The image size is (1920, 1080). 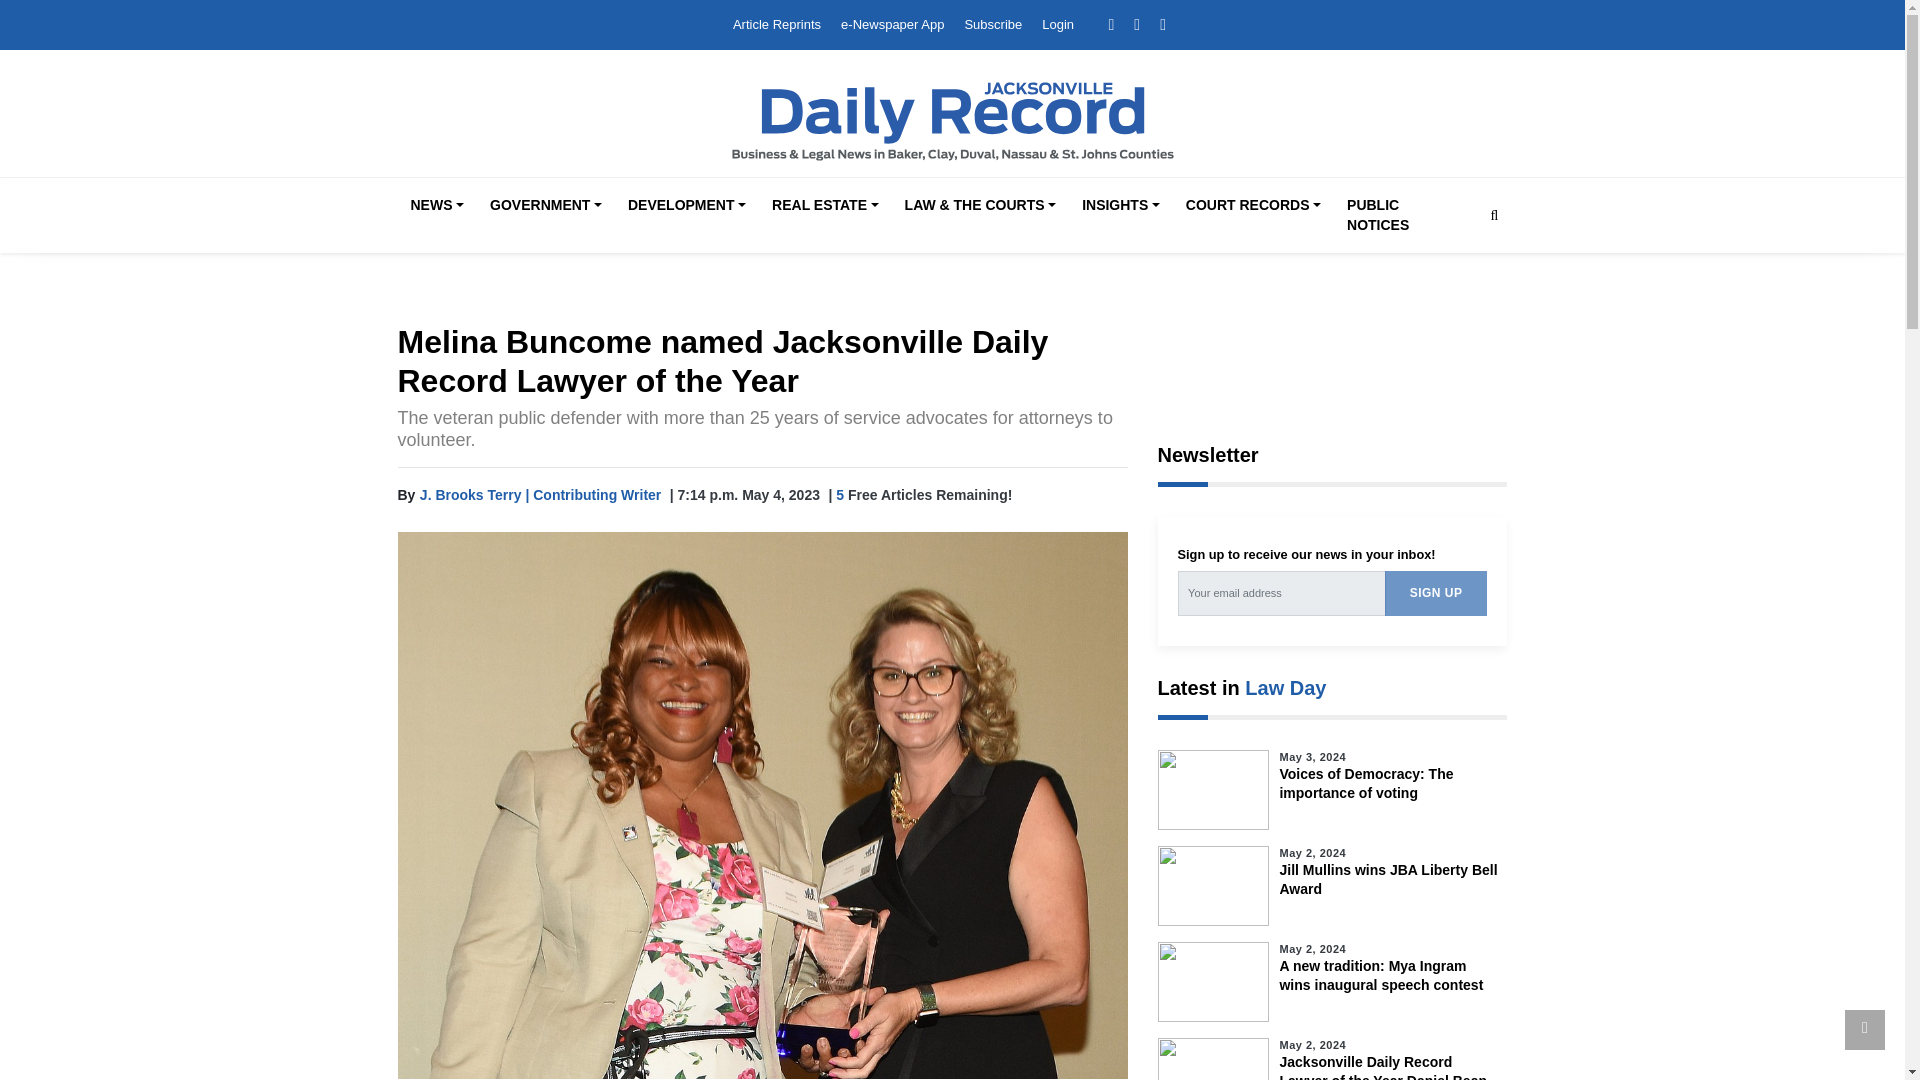 I want to click on DEVELOPMENT, so click(x=687, y=206).